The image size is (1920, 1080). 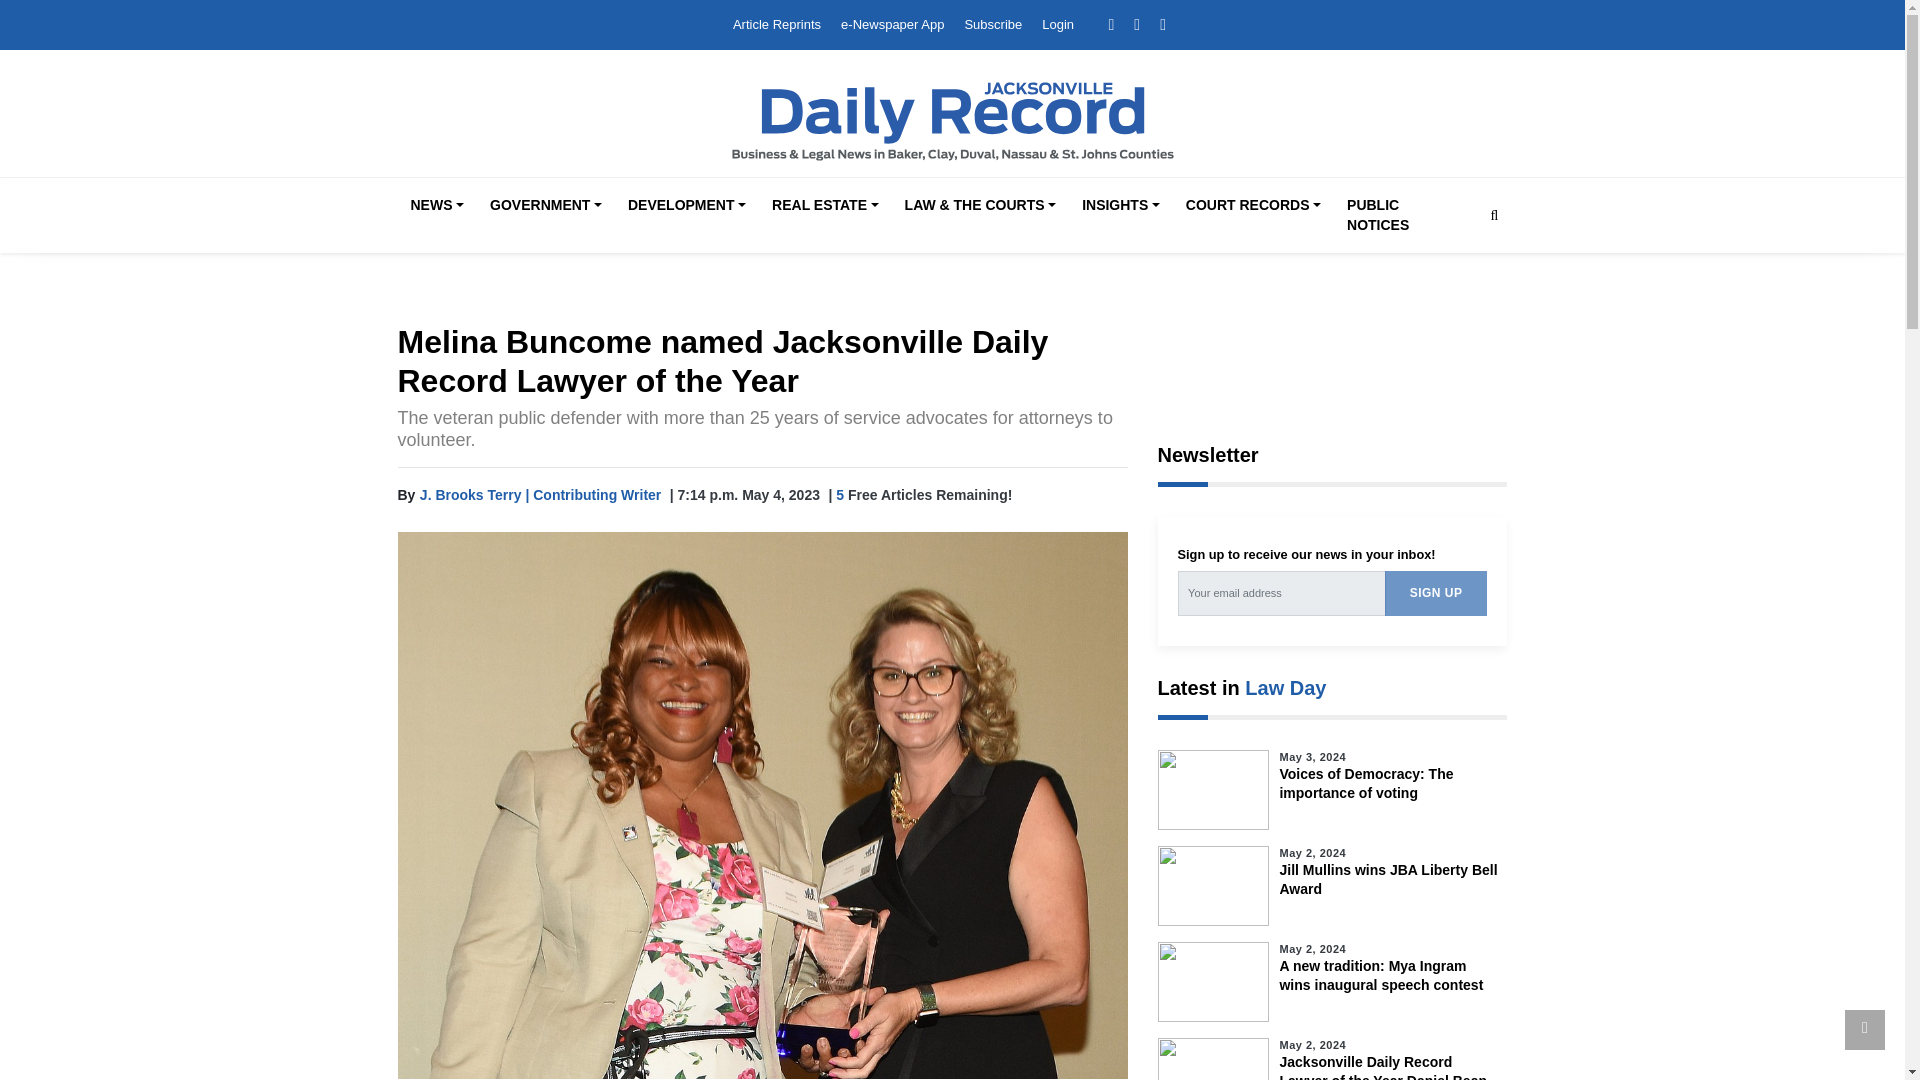 I want to click on DEVELOPMENT, so click(x=687, y=206).